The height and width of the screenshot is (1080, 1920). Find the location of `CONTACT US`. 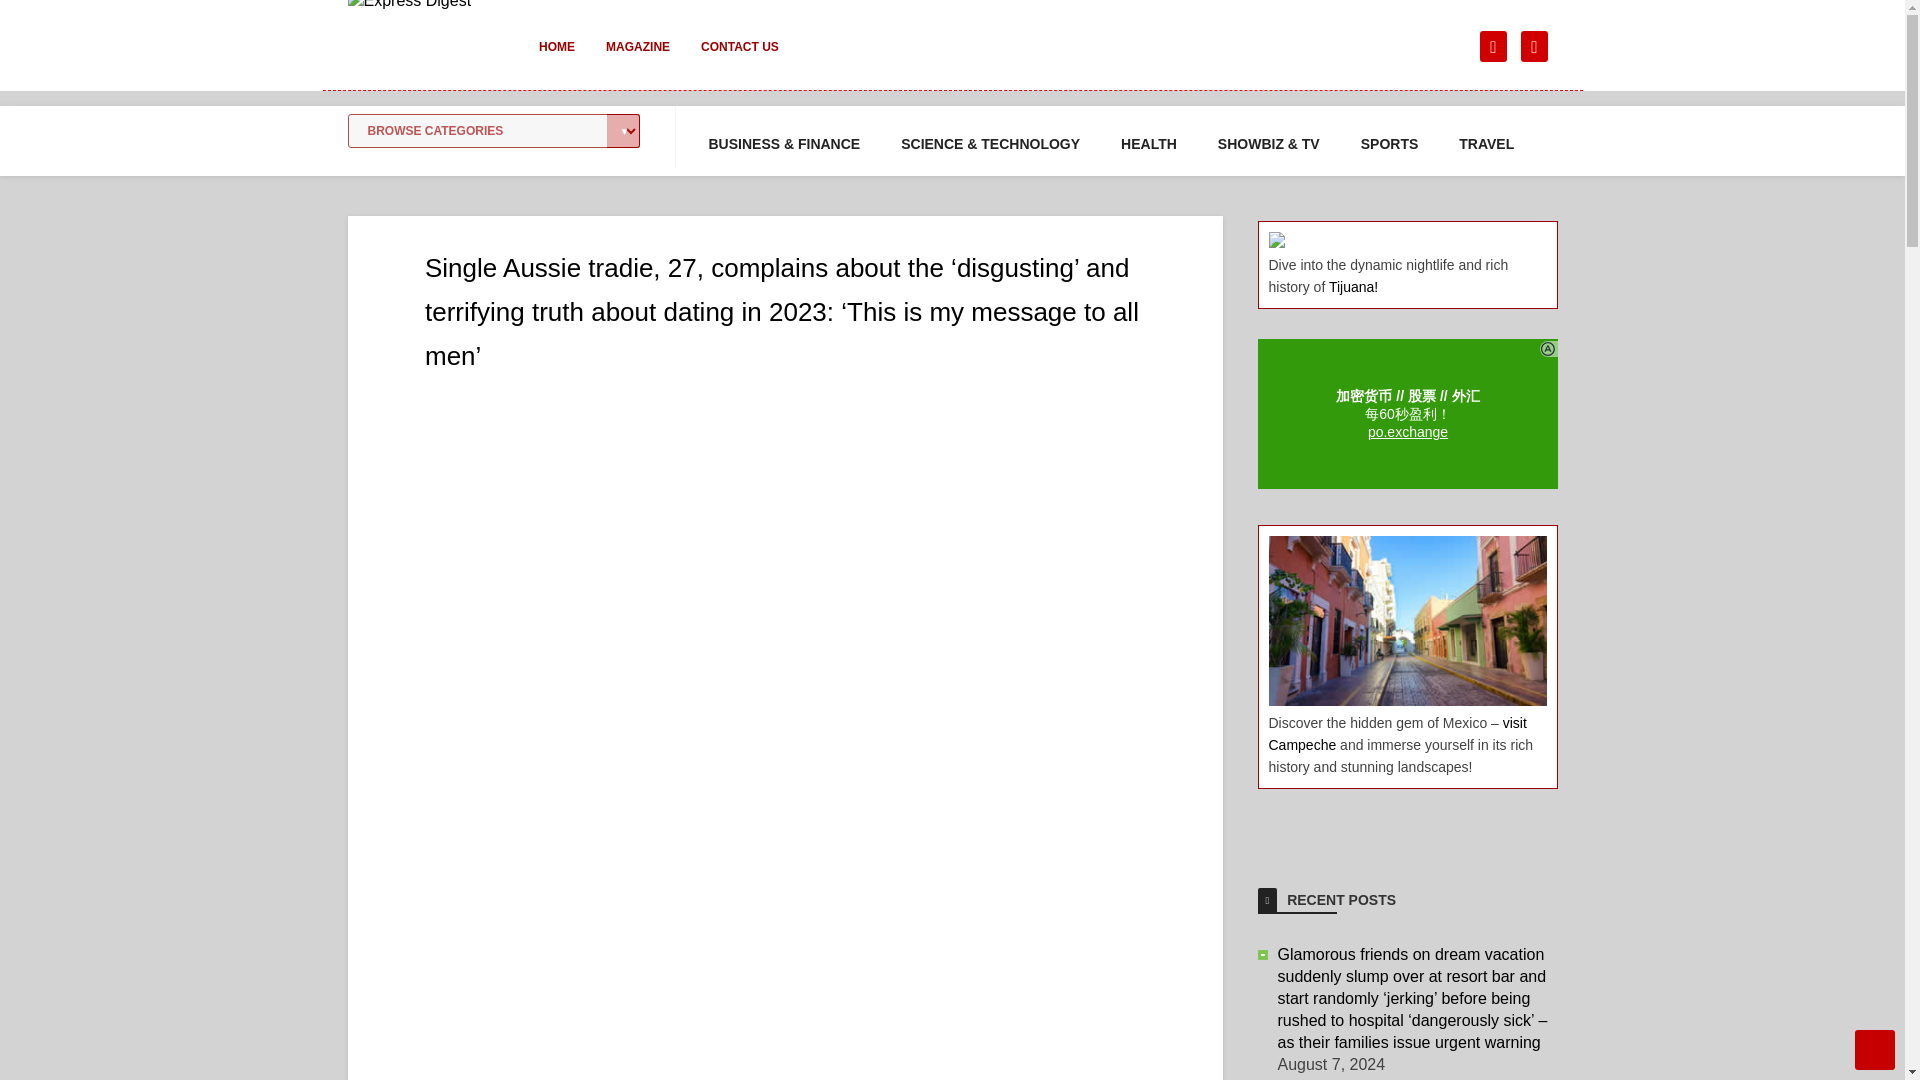

CONTACT US is located at coordinates (740, 60).